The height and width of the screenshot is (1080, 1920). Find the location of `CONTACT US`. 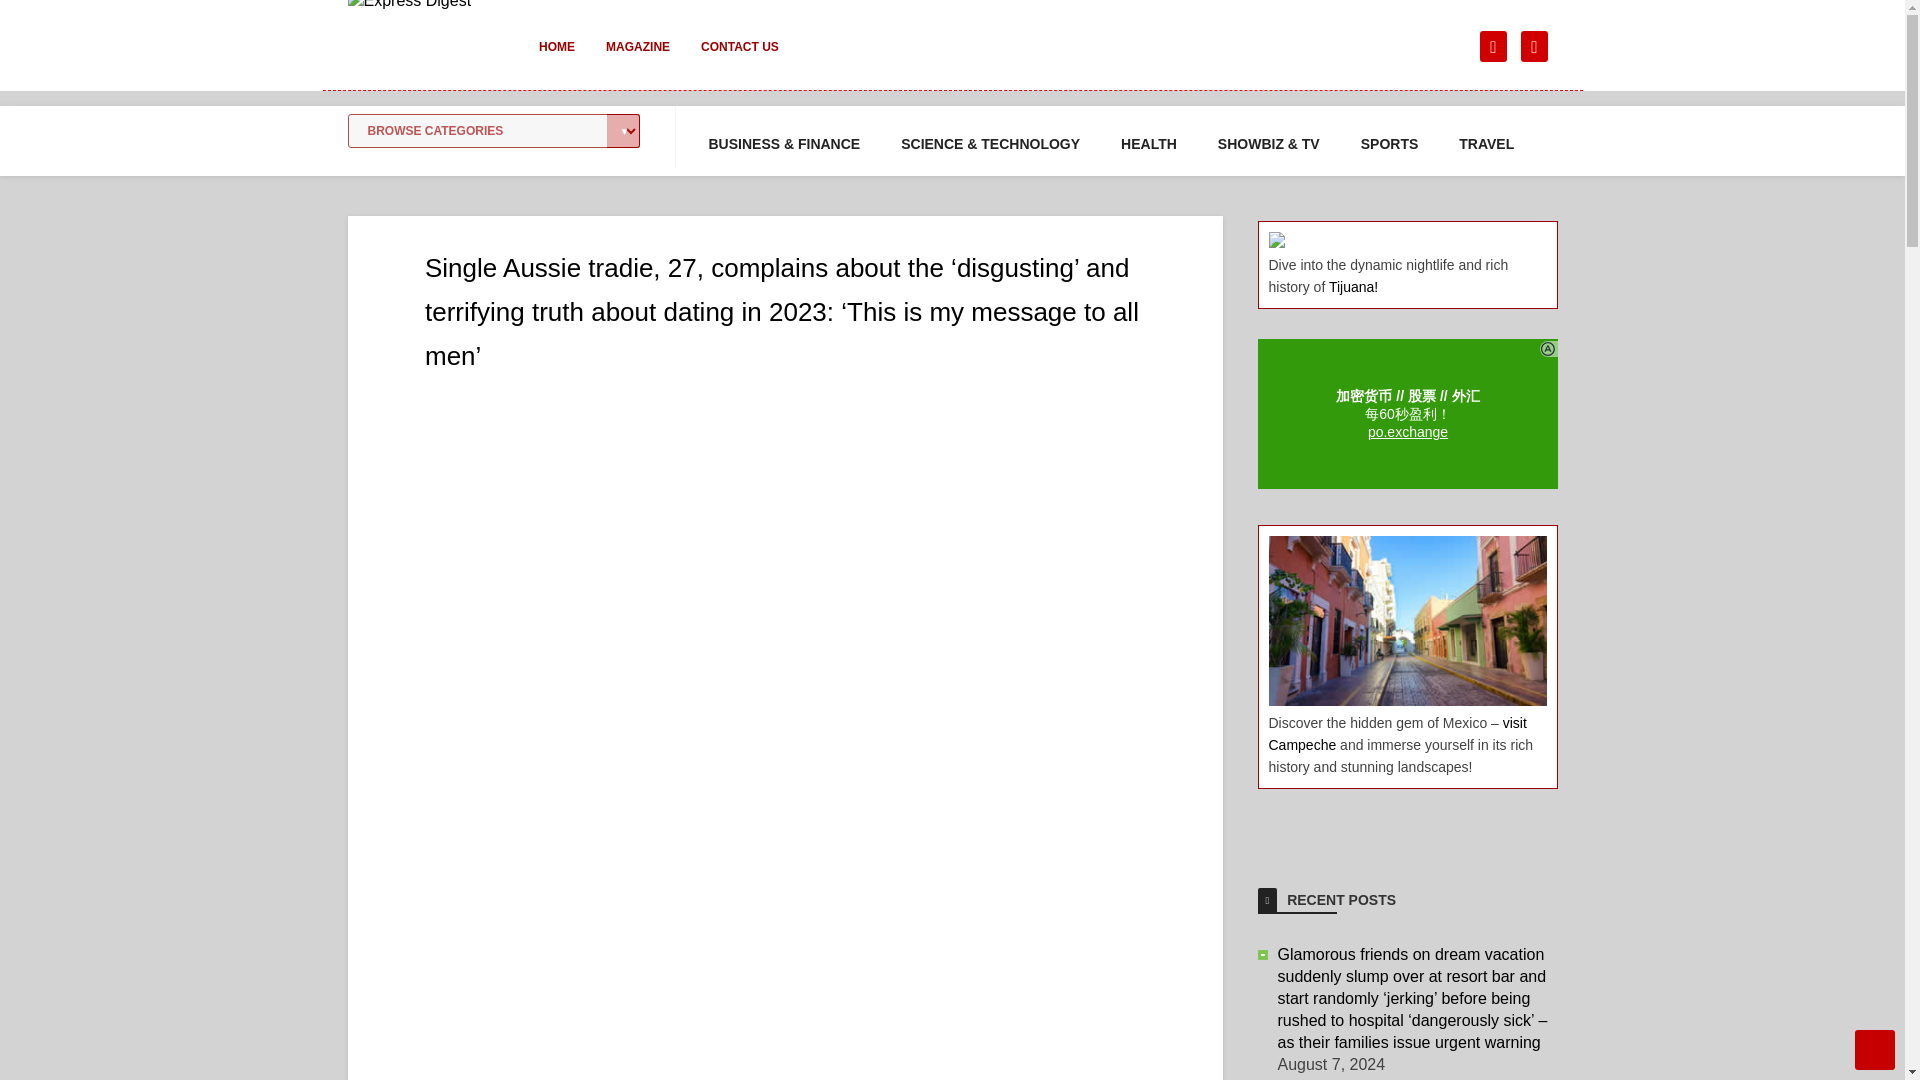

CONTACT US is located at coordinates (740, 60).